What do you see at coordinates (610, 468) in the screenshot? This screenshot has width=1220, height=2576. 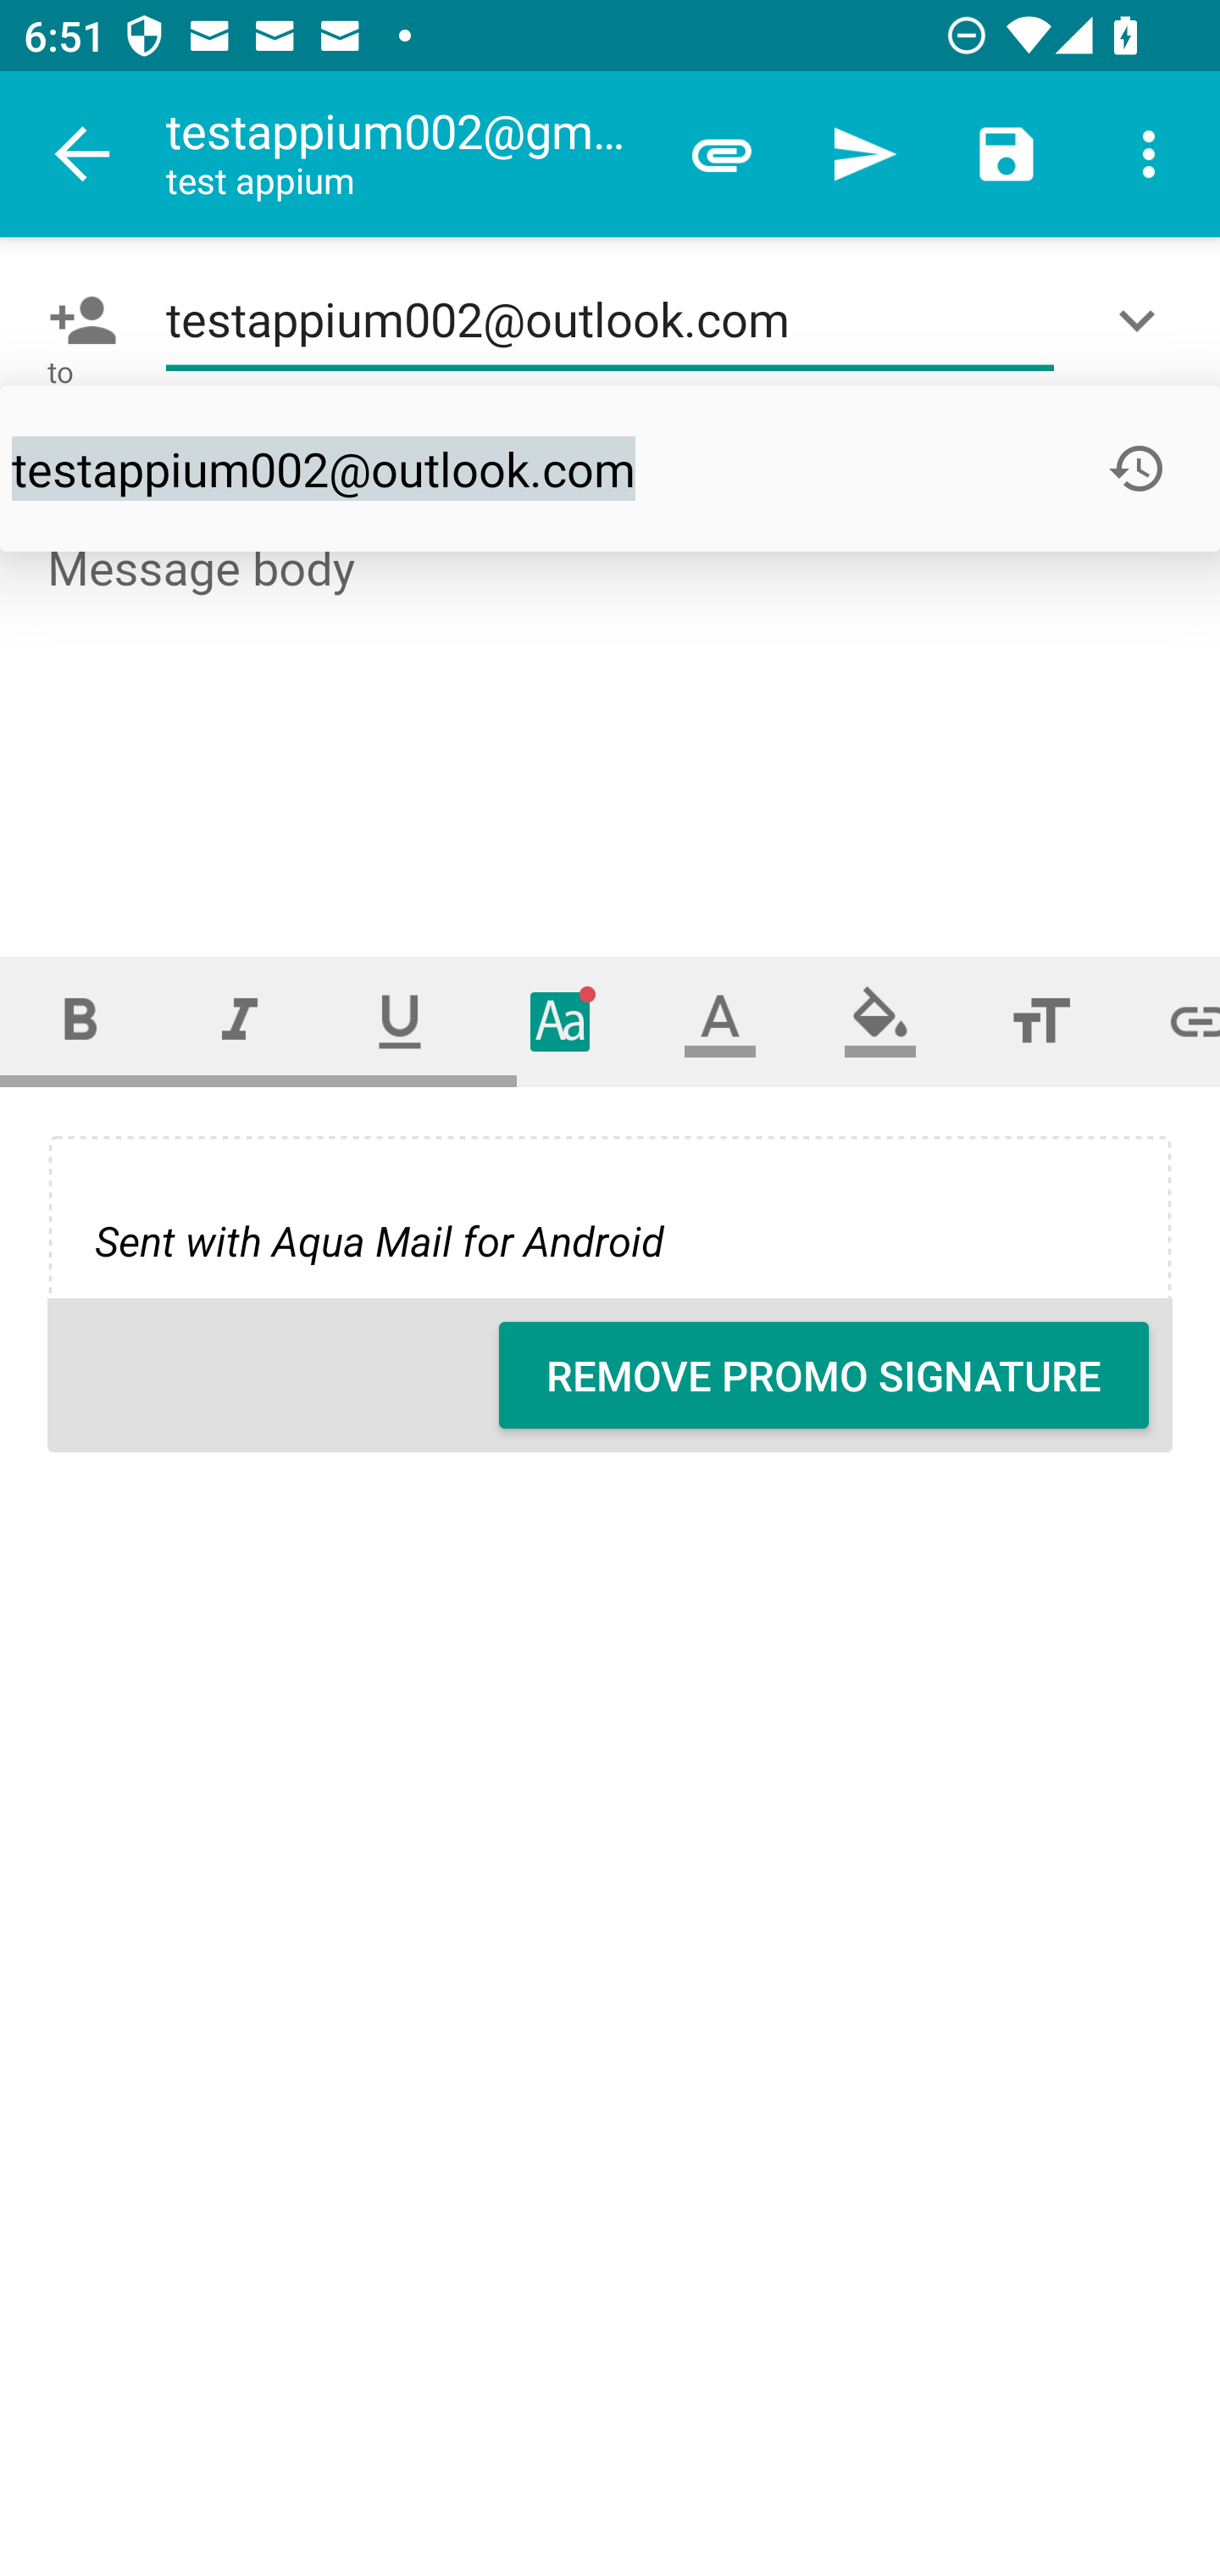 I see `Message subject` at bounding box center [610, 468].